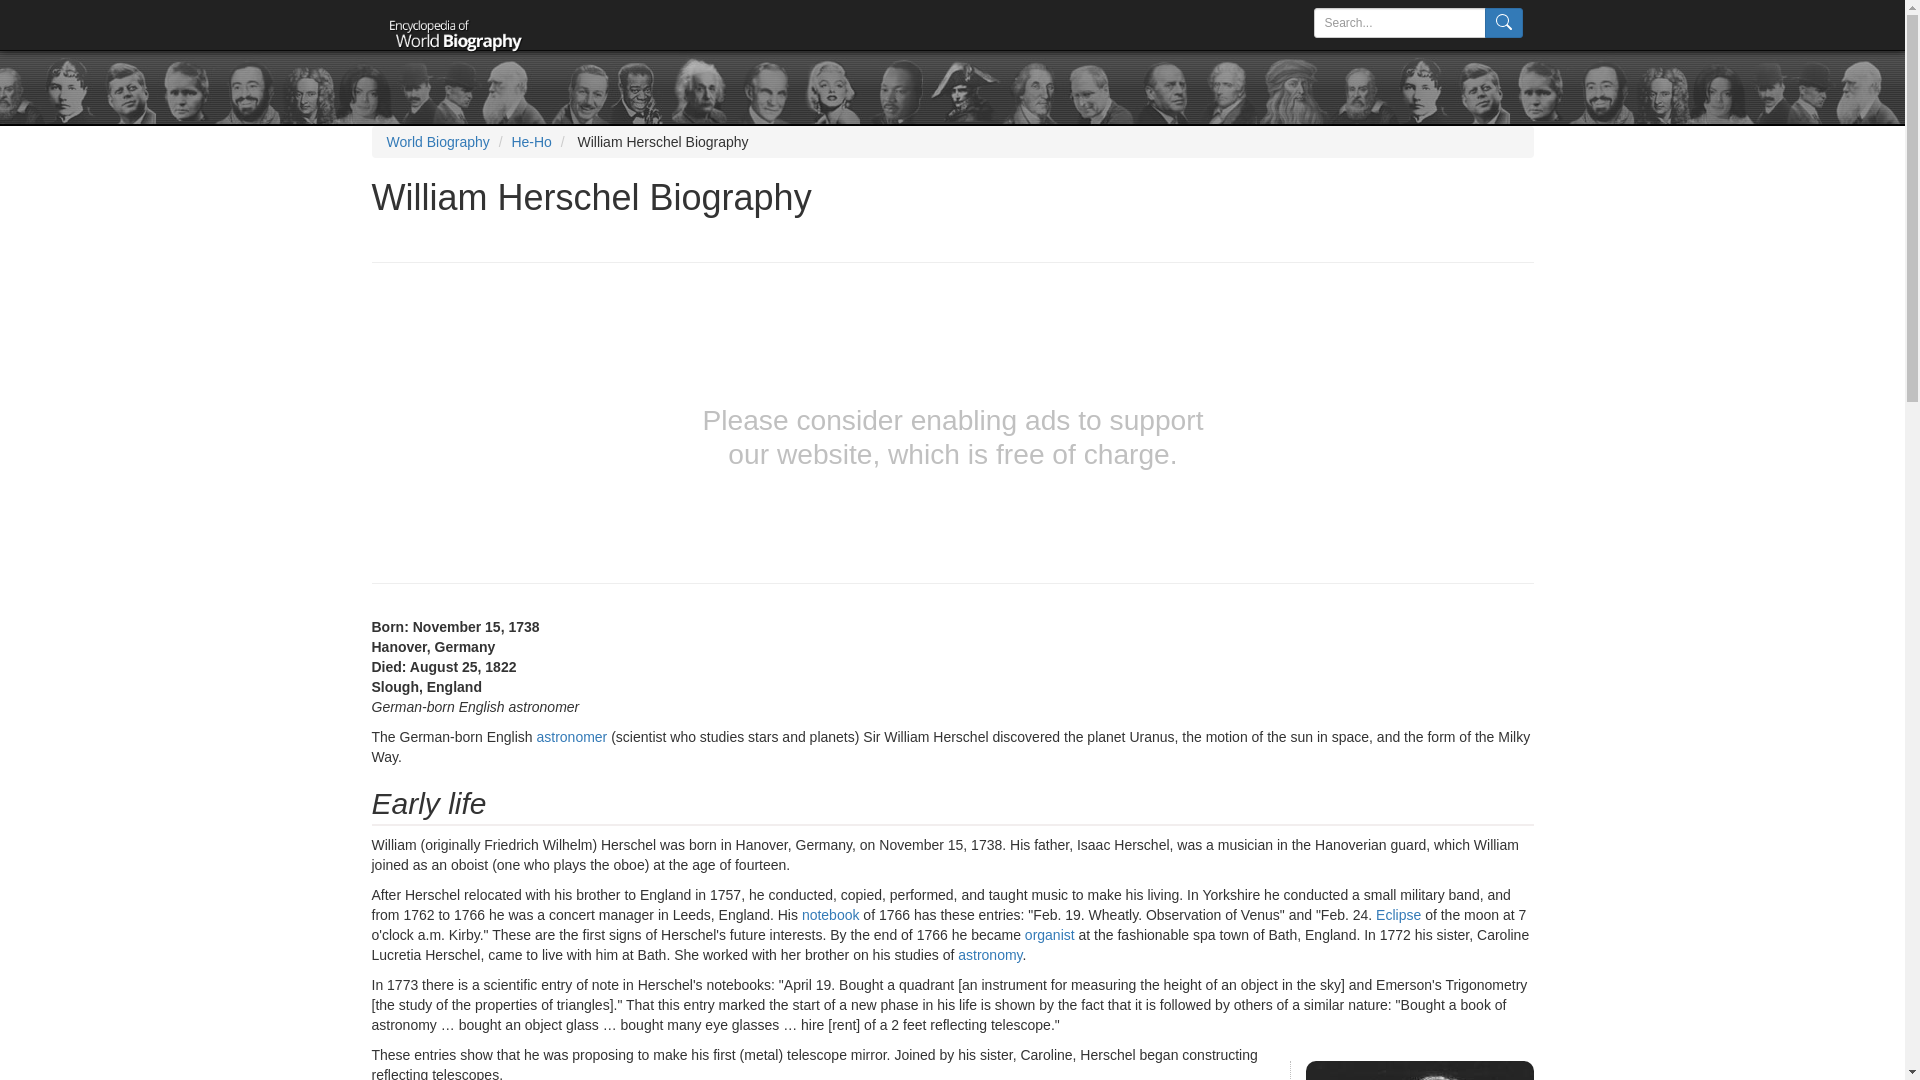 This screenshot has width=1920, height=1080. Describe the element at coordinates (1398, 915) in the screenshot. I see `Eclipse` at that location.